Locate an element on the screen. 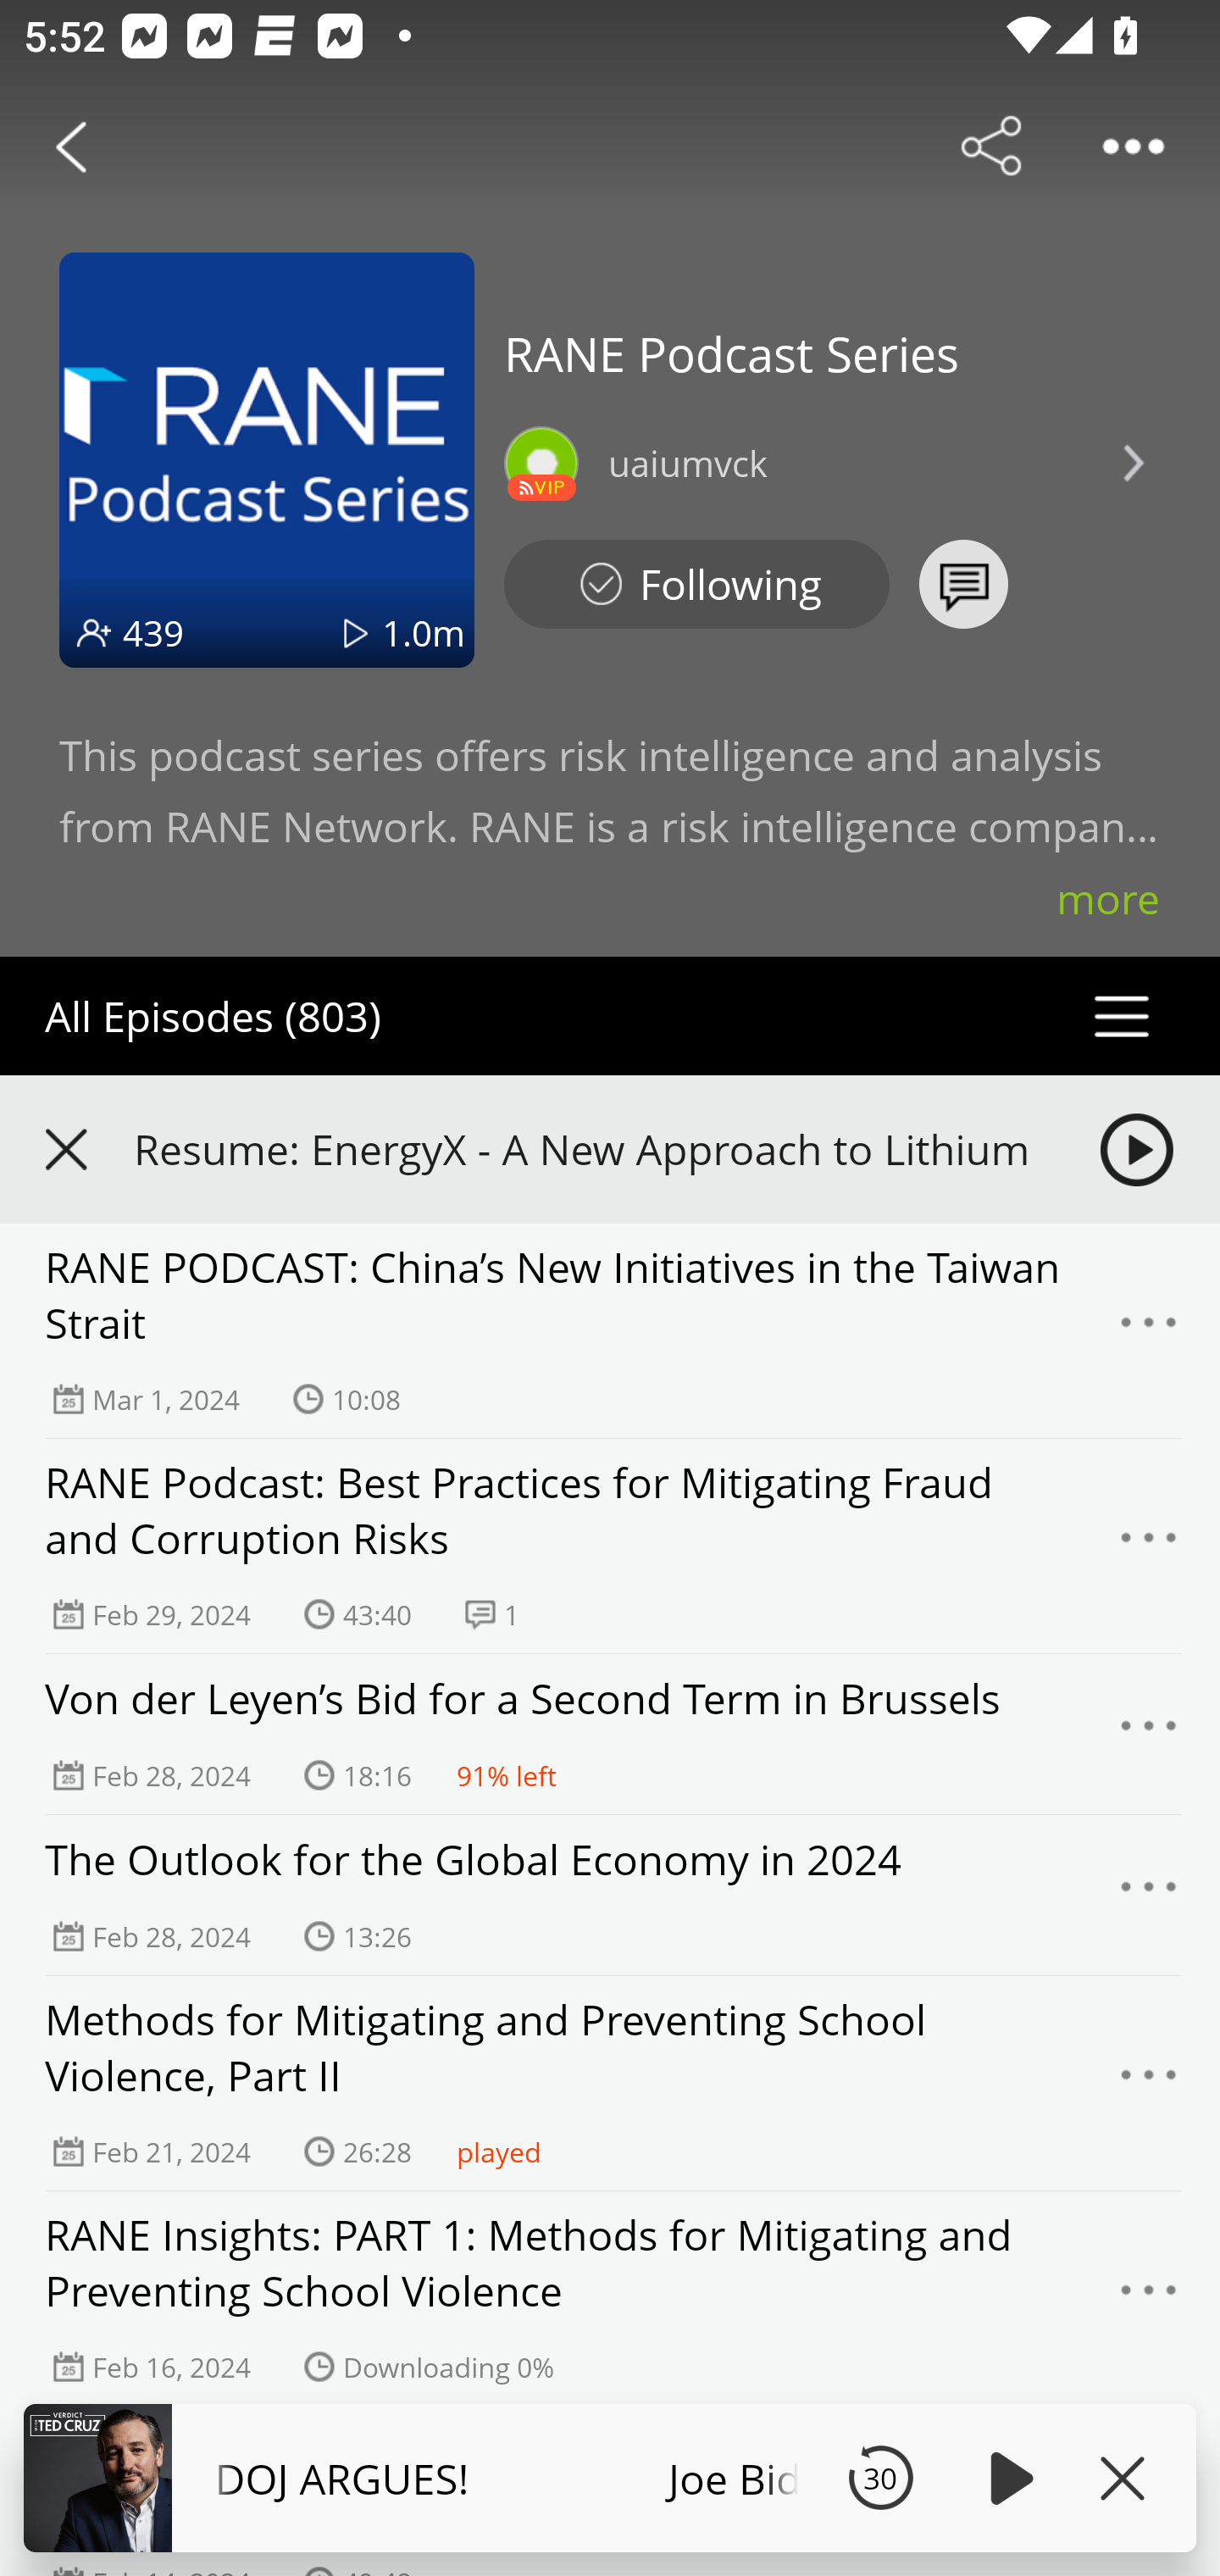 This screenshot has width=1220, height=2576. Play is located at coordinates (1006, 2478).